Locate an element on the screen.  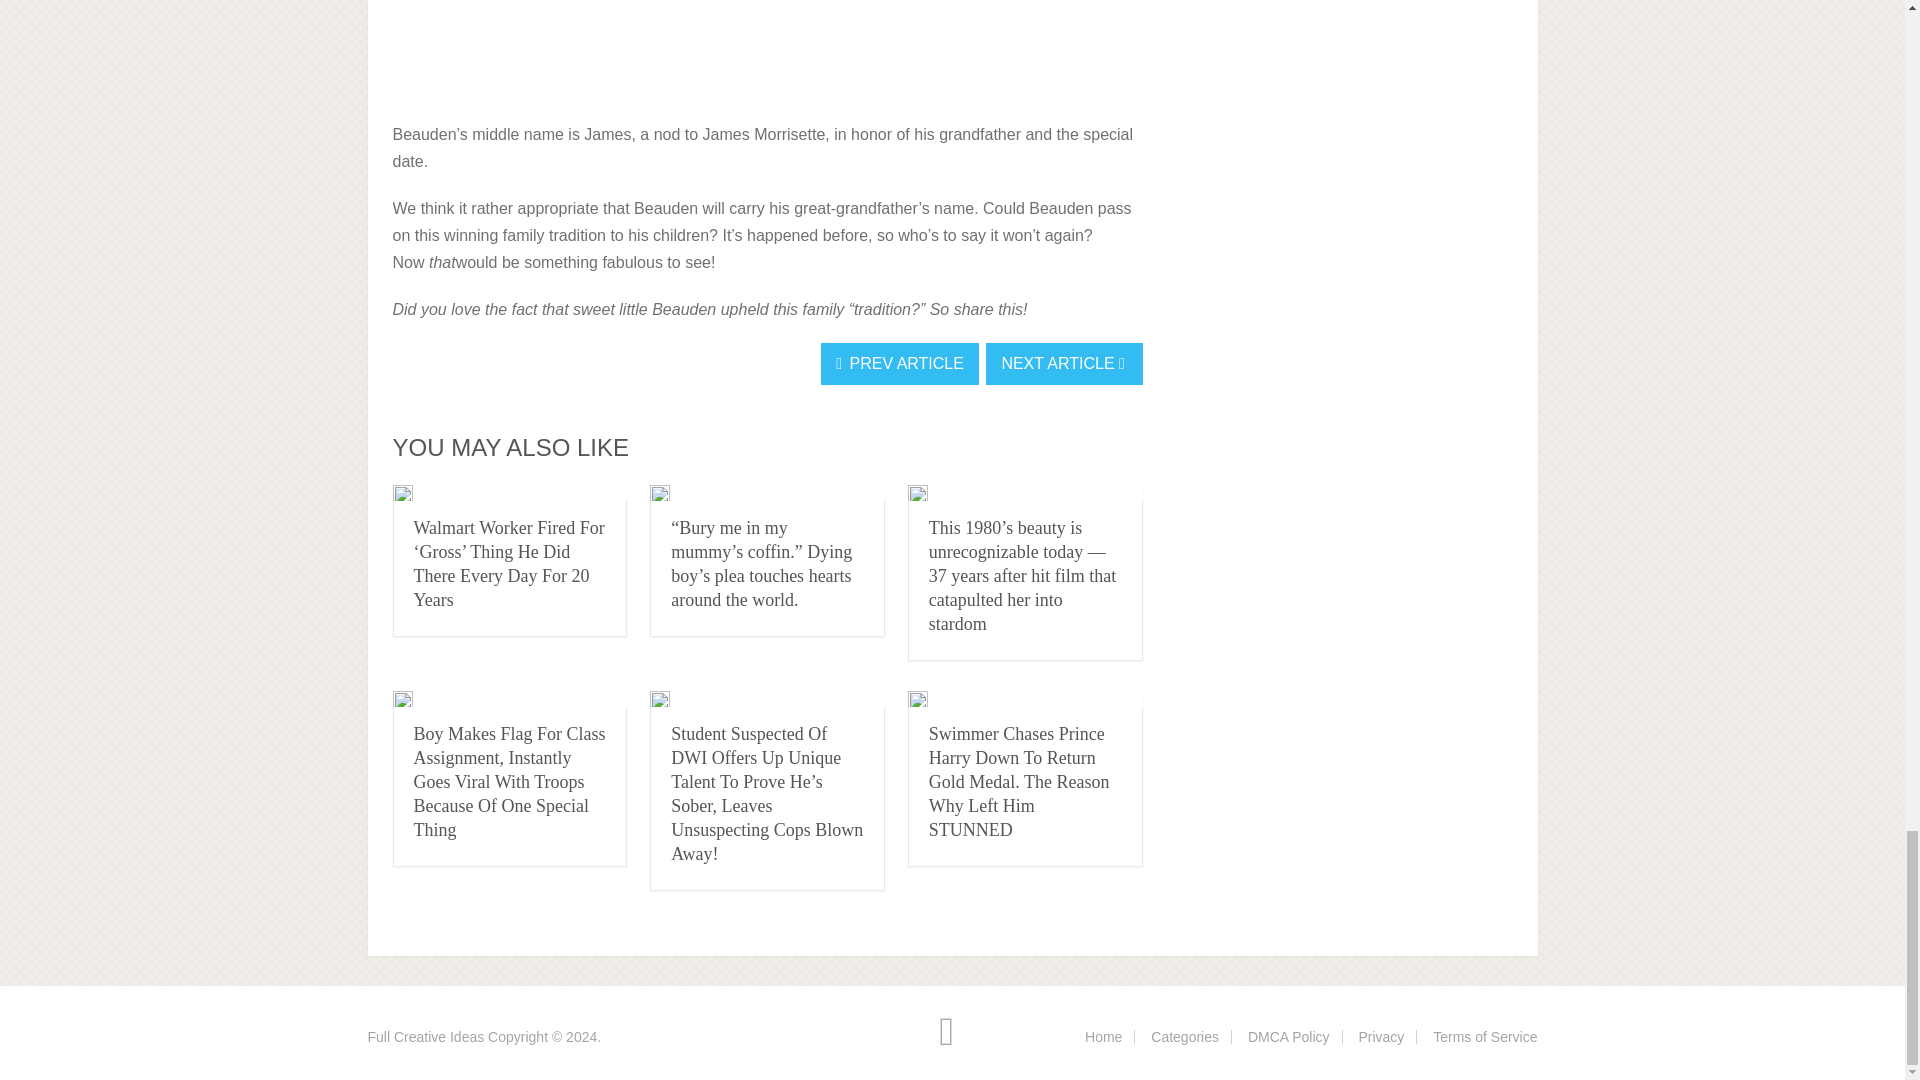
Full Creative Ideas is located at coordinates (426, 1037).